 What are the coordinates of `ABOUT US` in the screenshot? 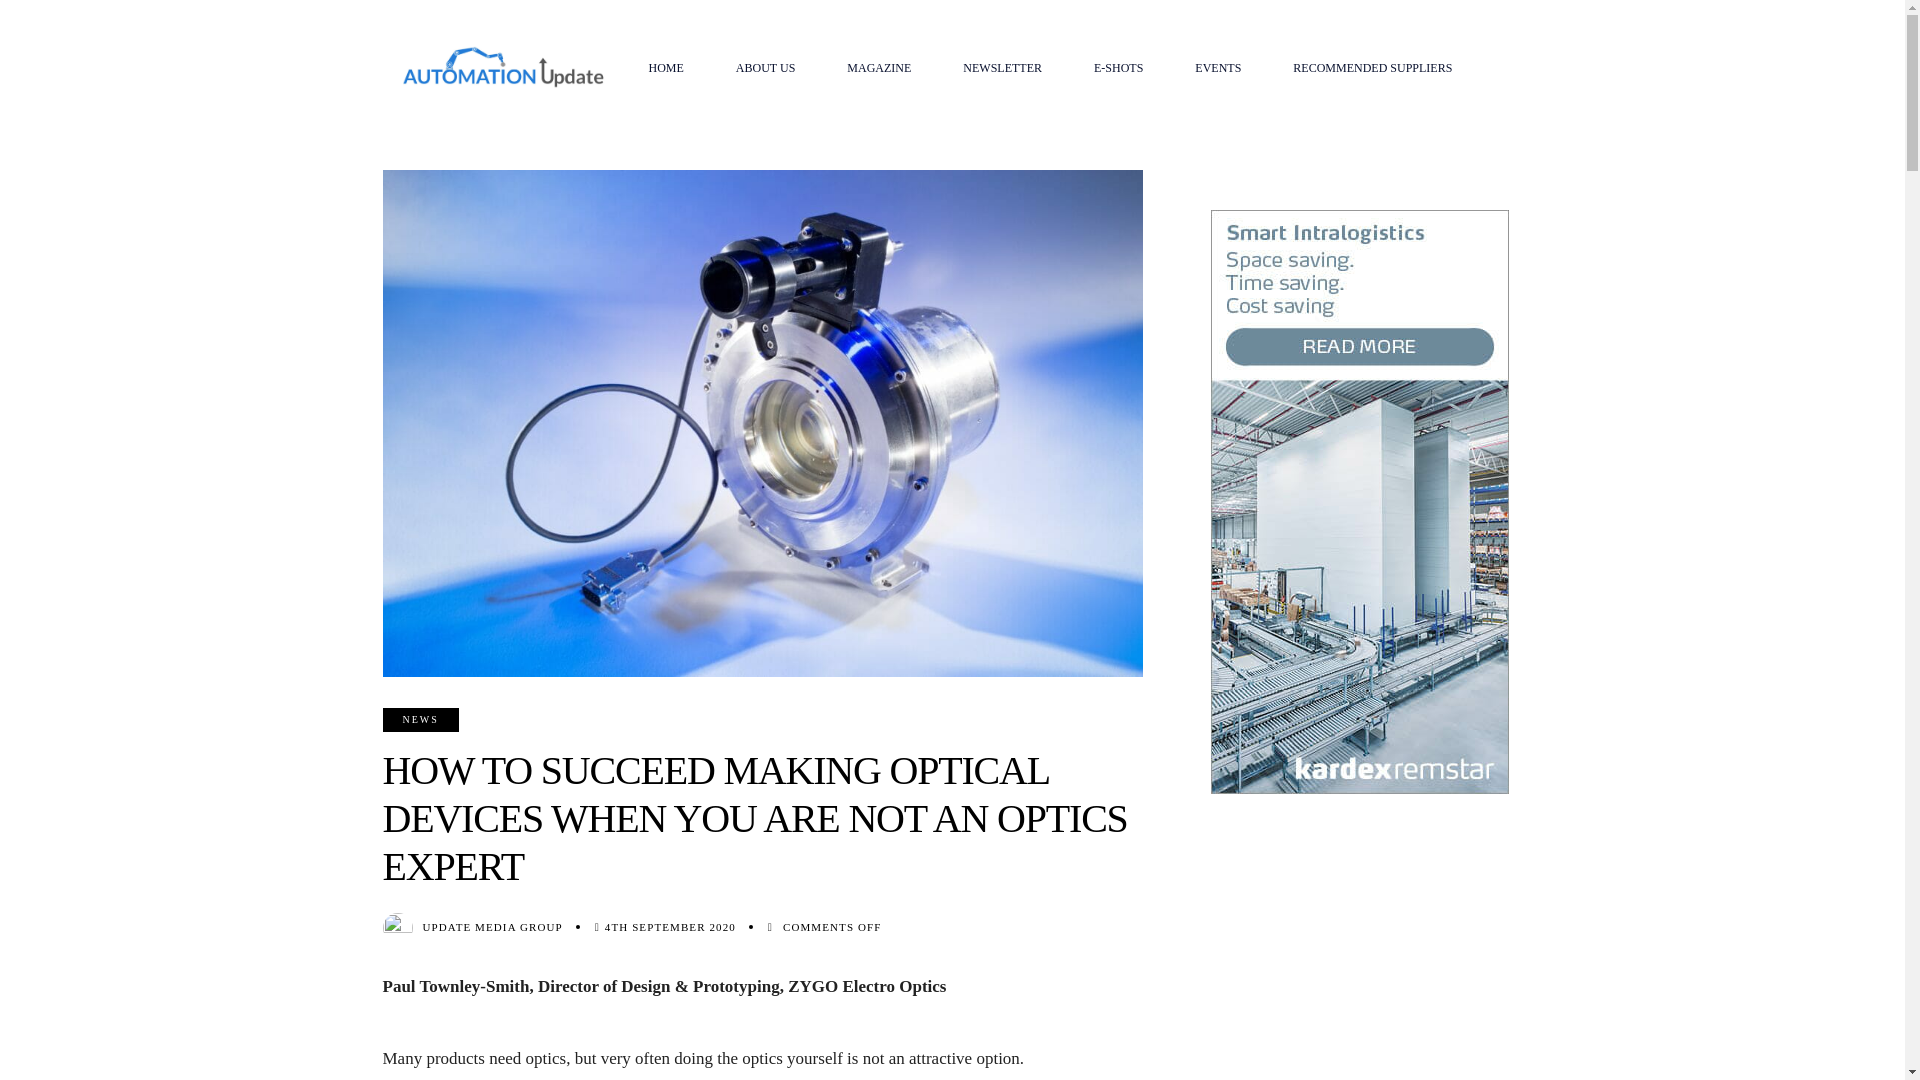 It's located at (766, 68).